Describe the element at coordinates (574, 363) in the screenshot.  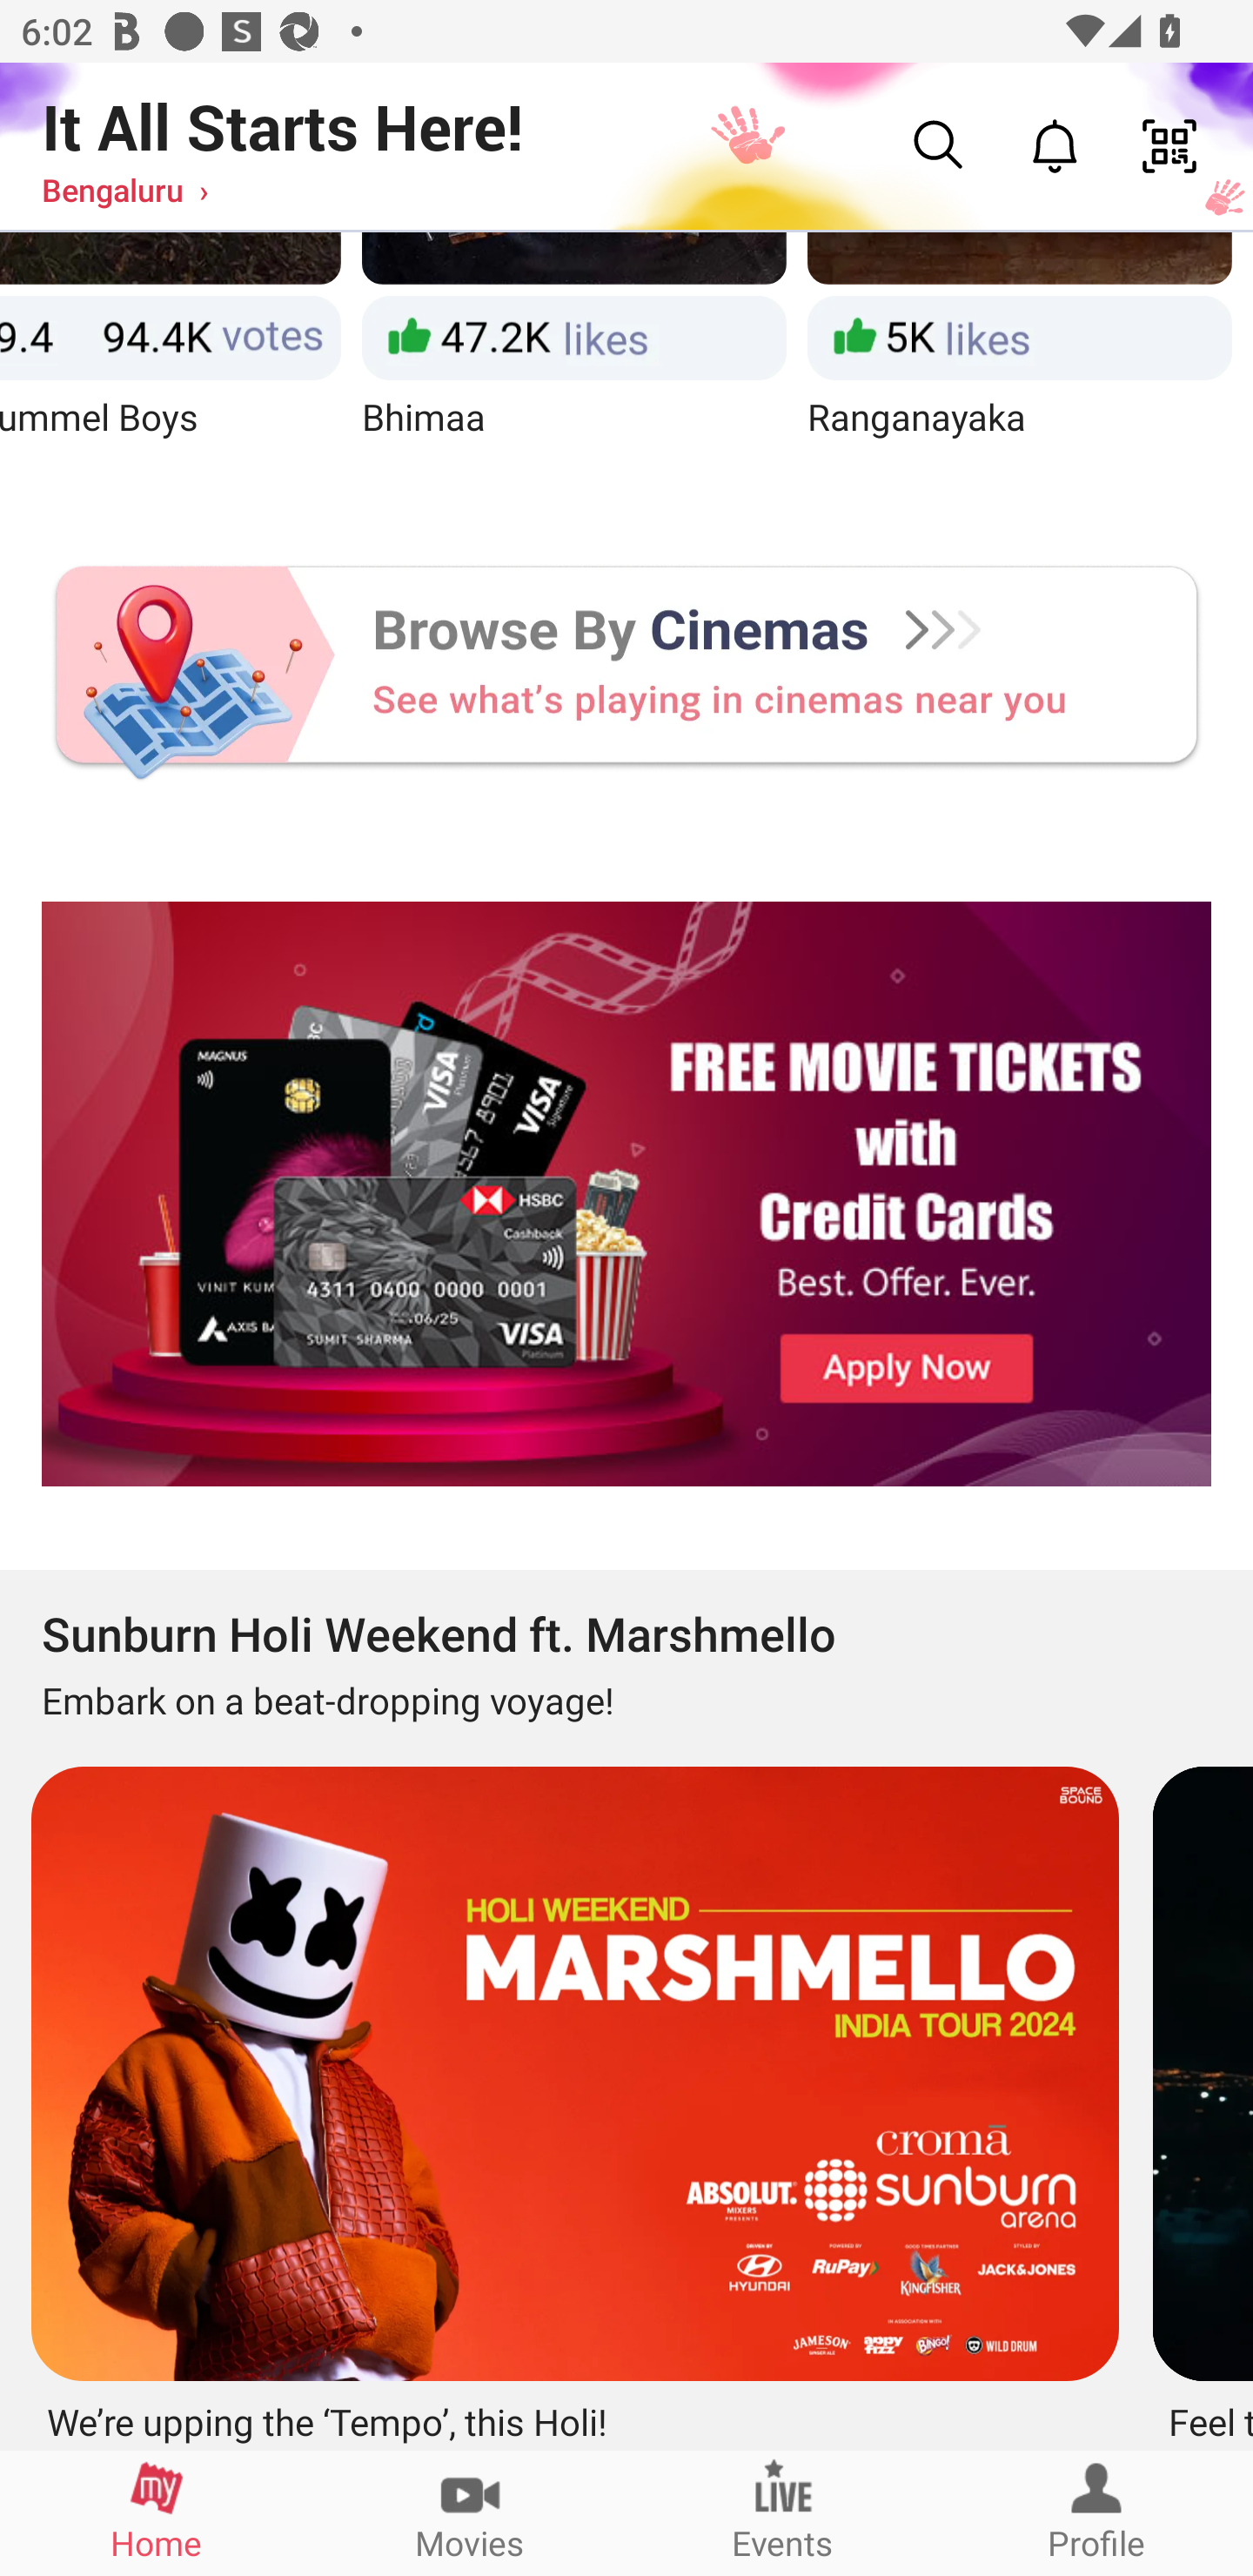
I see `Bhimaa` at that location.